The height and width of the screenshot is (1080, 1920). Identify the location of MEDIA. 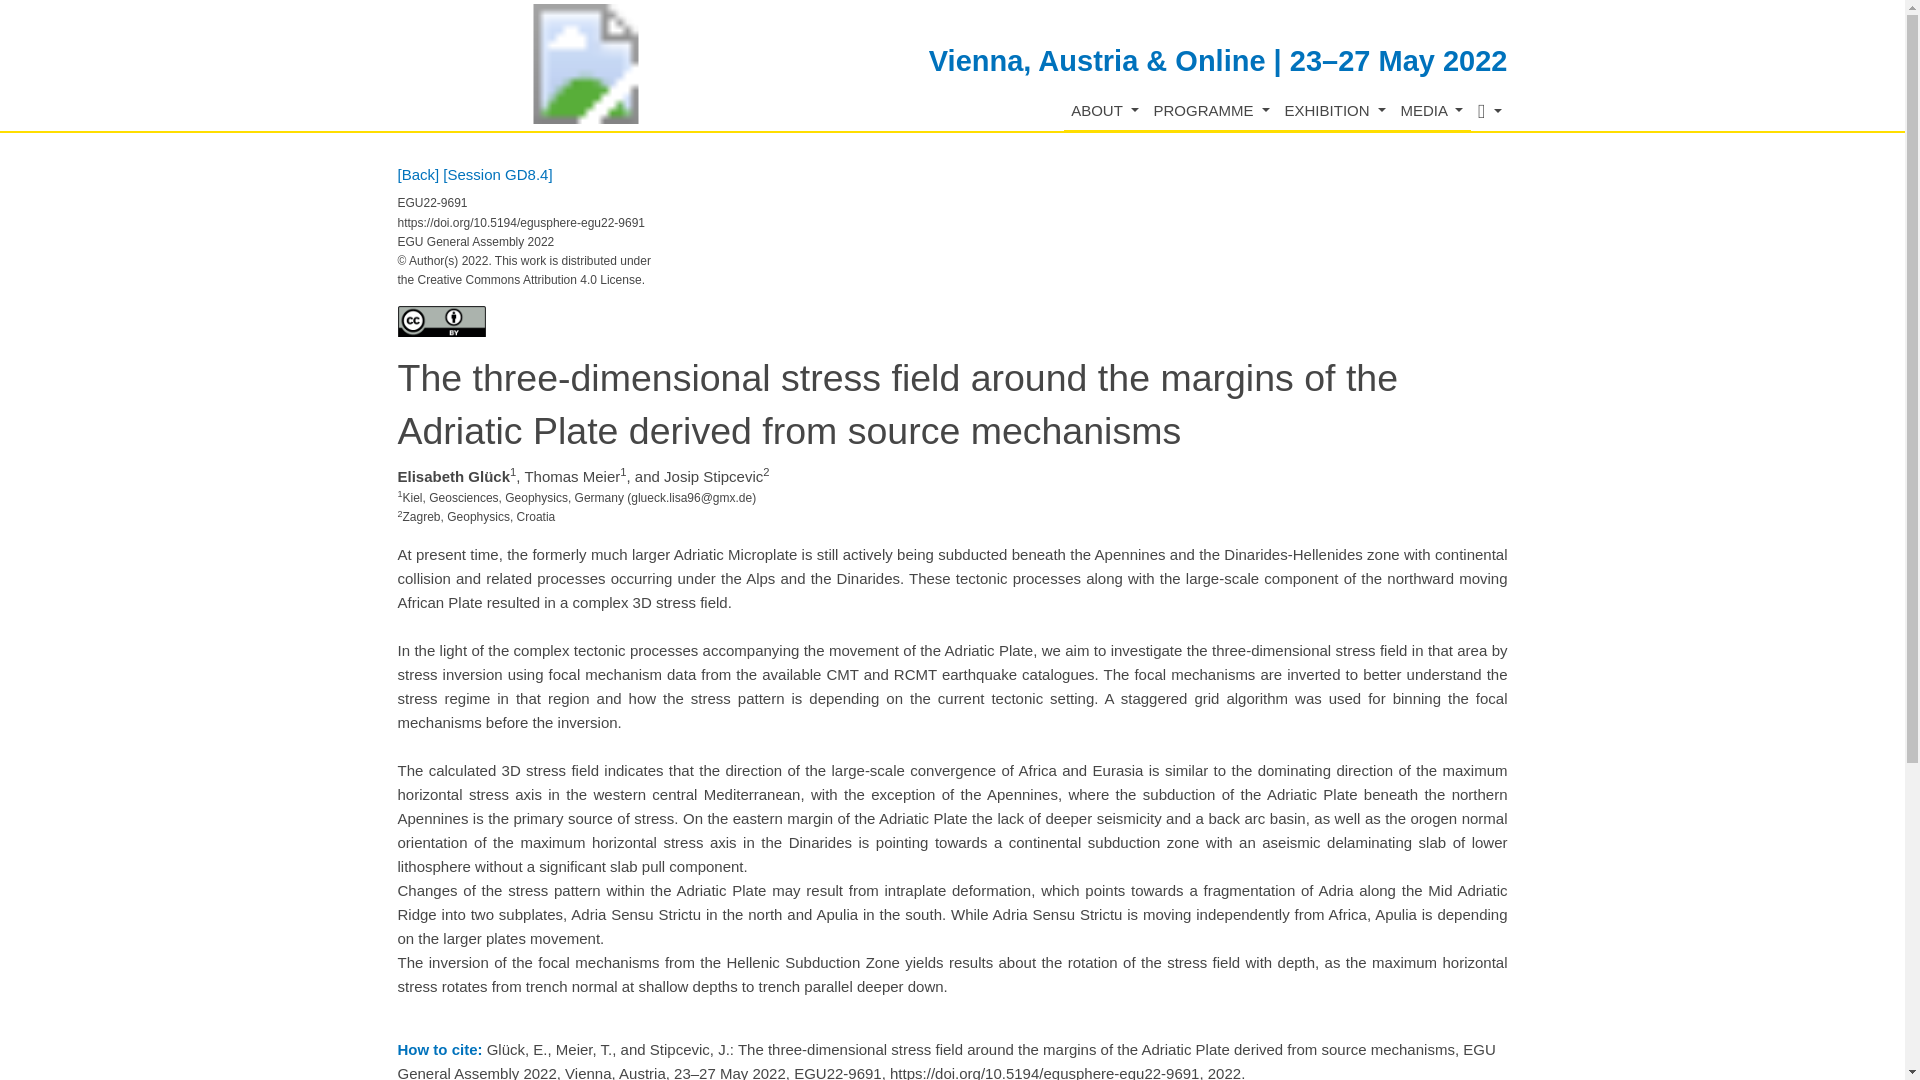
(1432, 110).